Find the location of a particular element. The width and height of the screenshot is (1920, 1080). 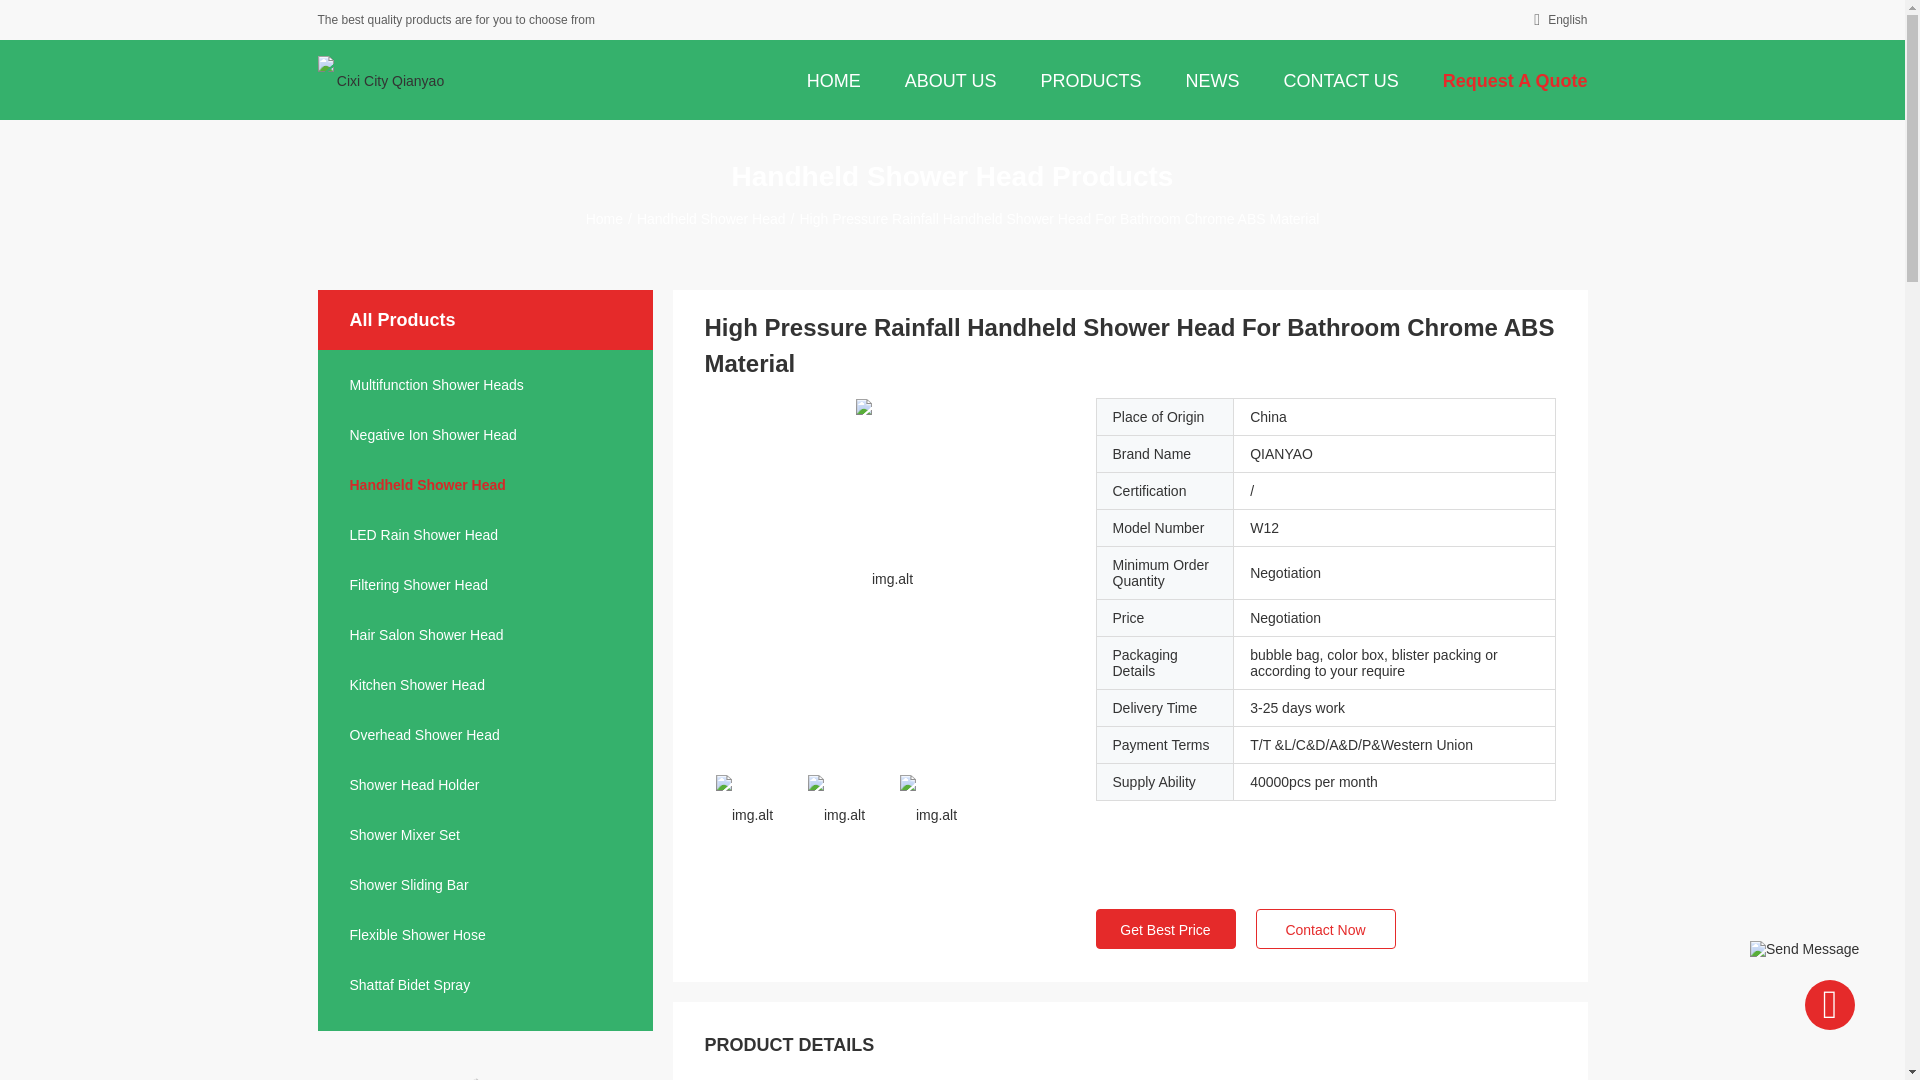

Request A Quote is located at coordinates (1514, 79).